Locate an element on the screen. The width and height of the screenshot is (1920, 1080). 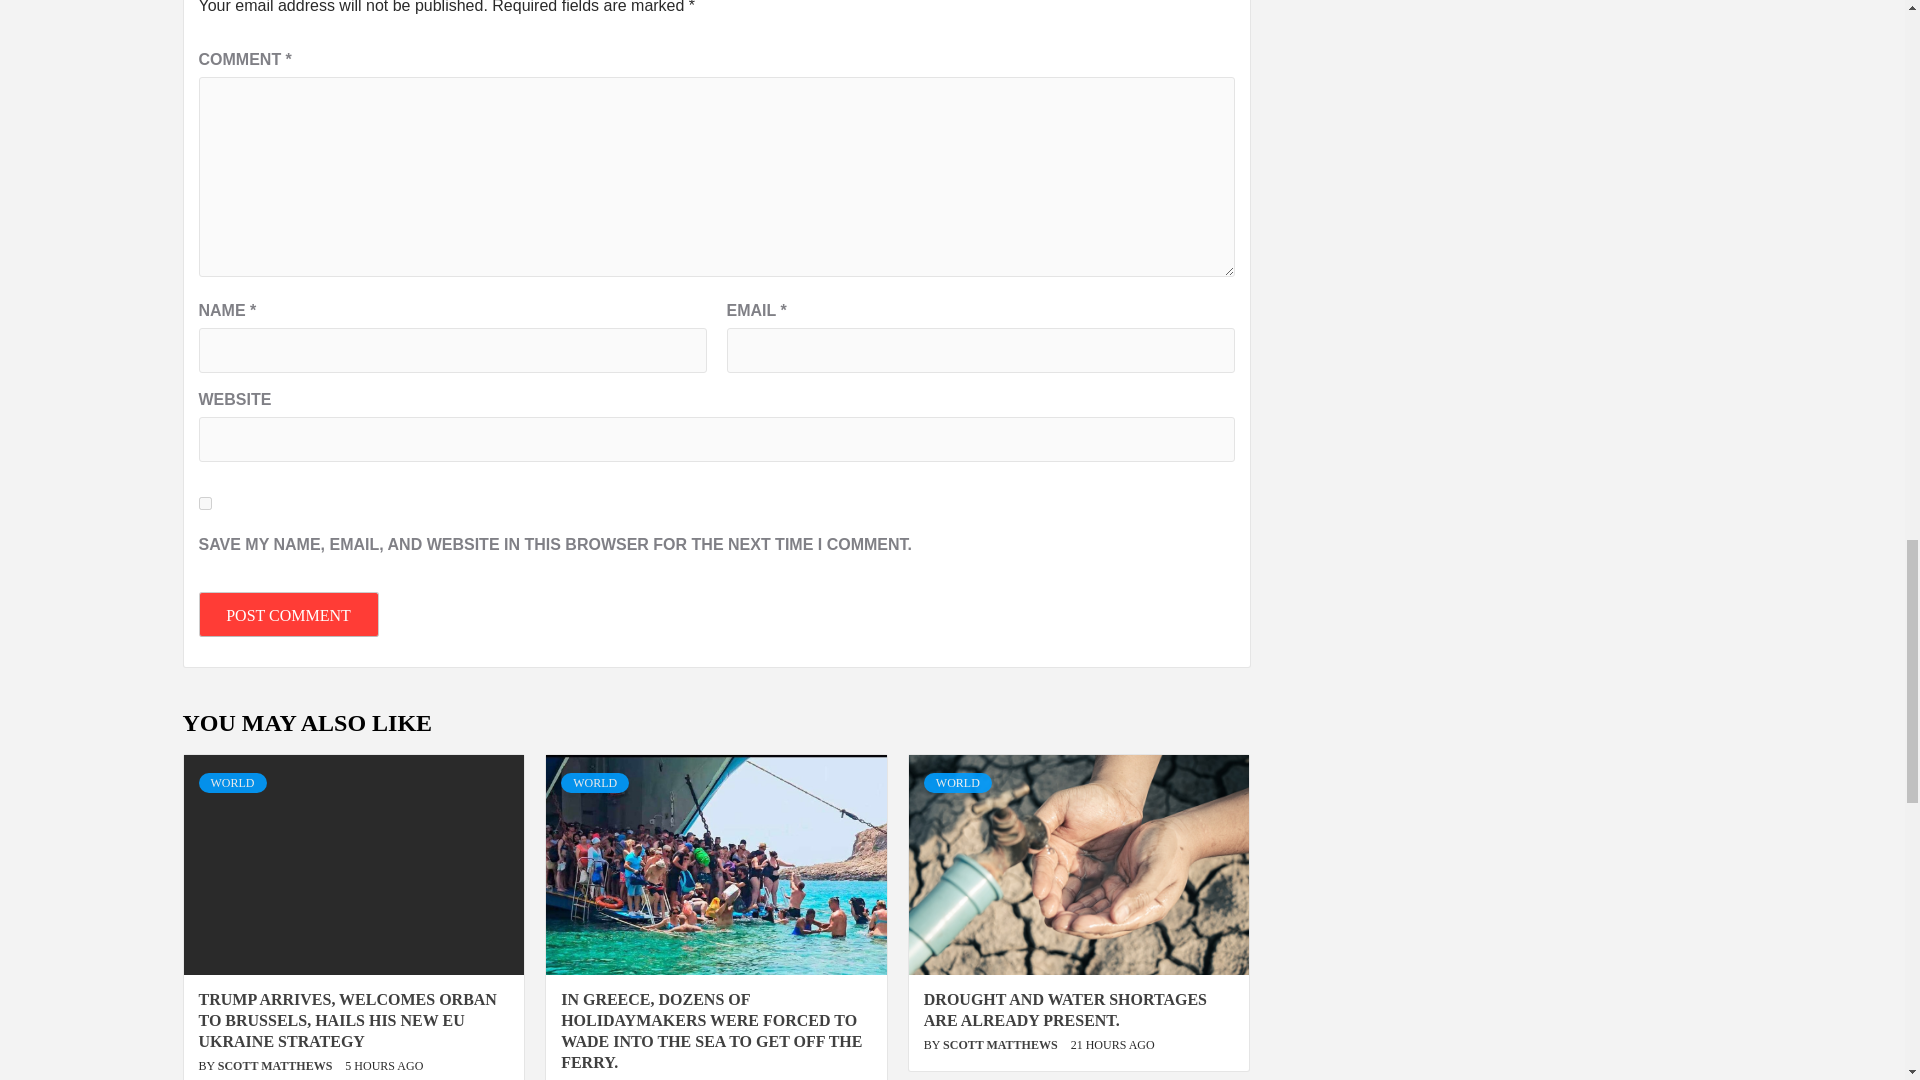
WORLD is located at coordinates (232, 782).